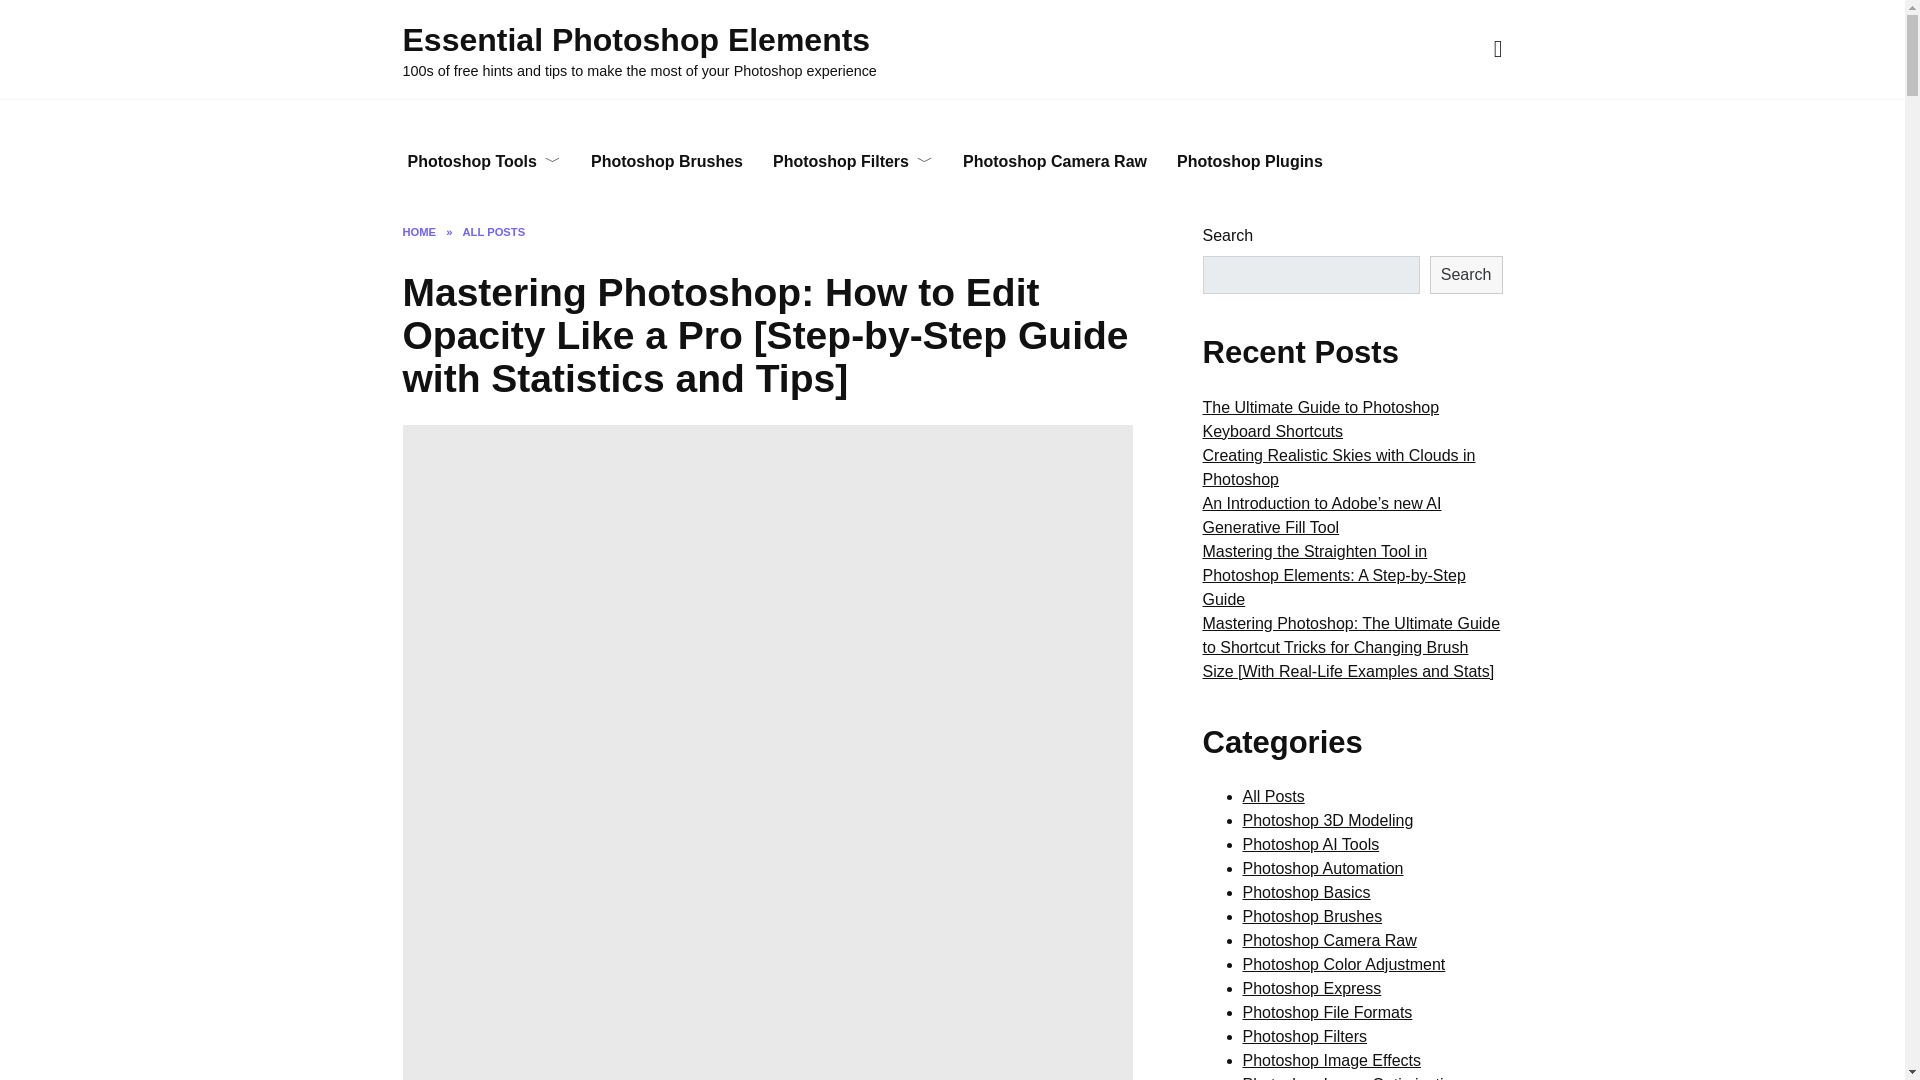 Image resolution: width=1920 pixels, height=1080 pixels. I want to click on Photoshop Camera Raw, so click(1054, 162).